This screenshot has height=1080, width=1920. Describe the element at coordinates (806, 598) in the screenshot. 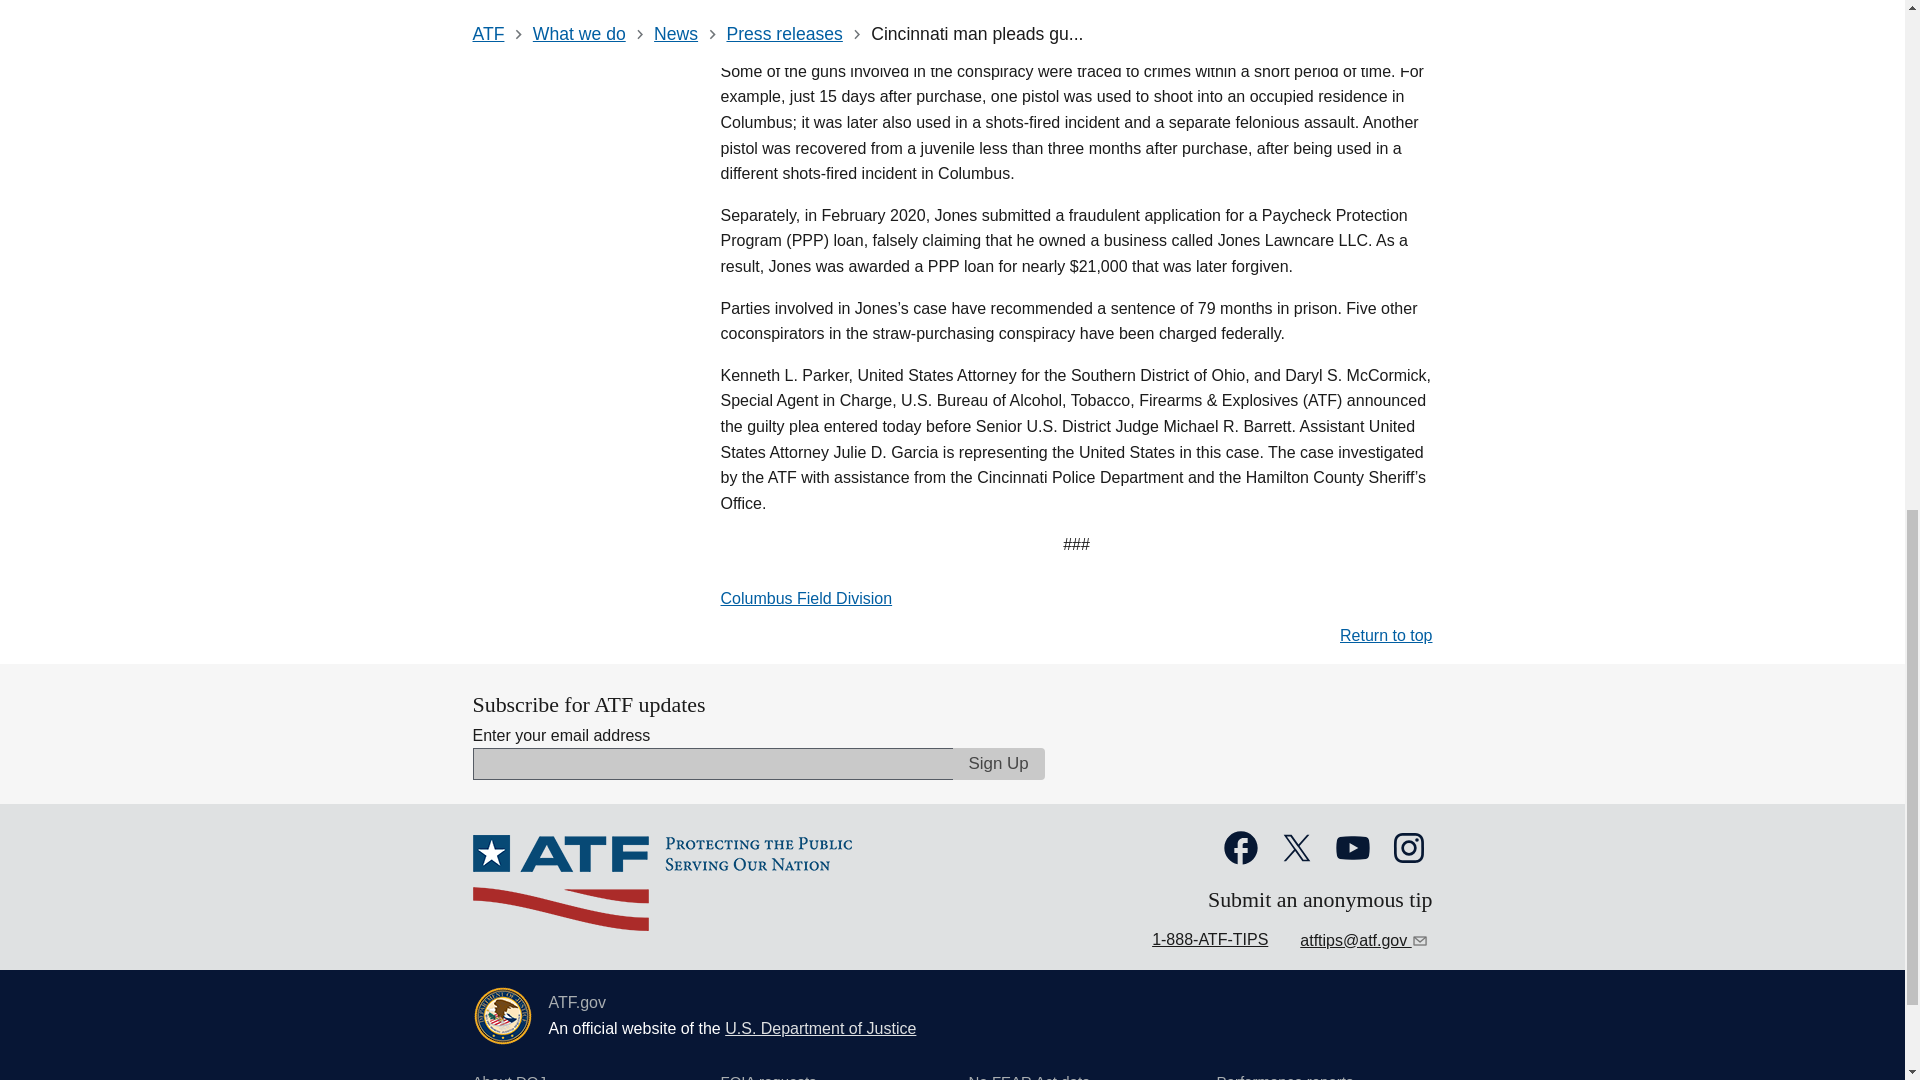

I see `Columbus Field Division` at that location.